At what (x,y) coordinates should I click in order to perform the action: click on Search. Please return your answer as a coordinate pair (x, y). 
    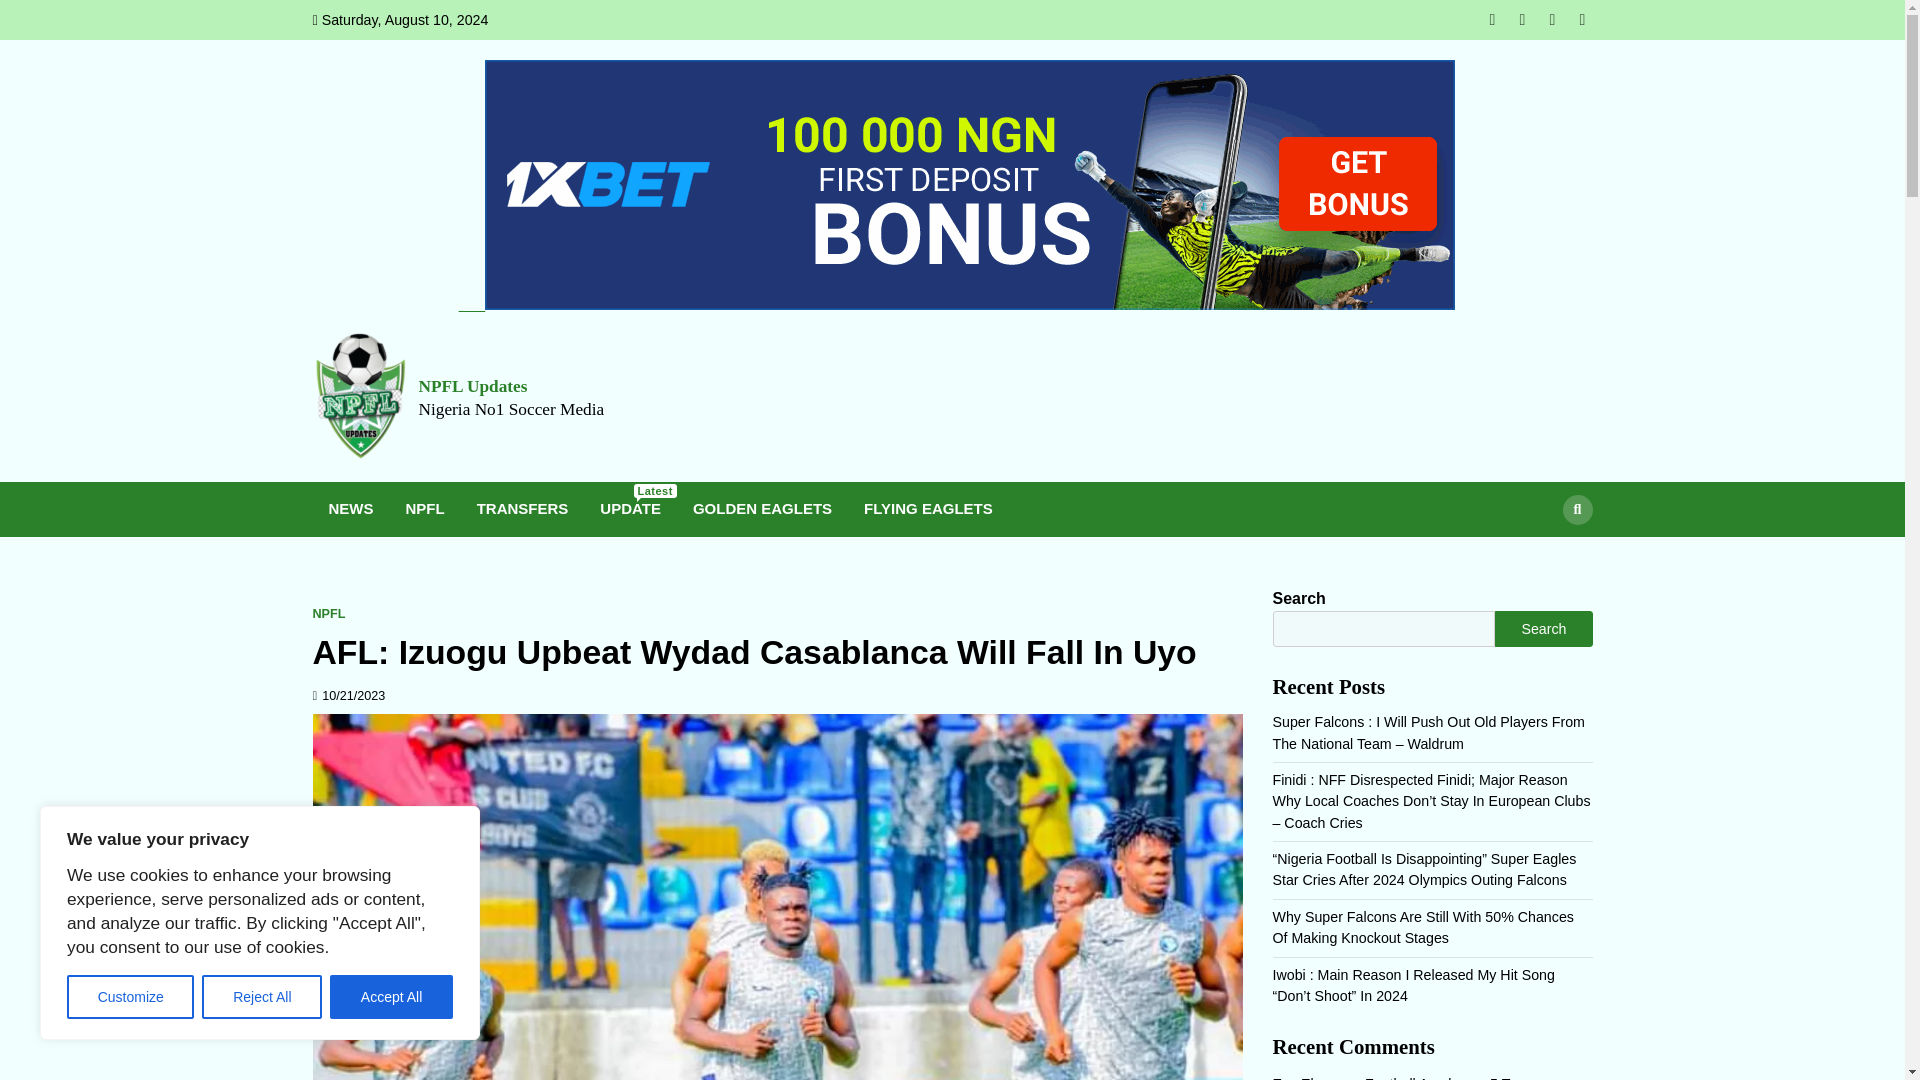
    Looking at the image, I should click on (1540, 555).